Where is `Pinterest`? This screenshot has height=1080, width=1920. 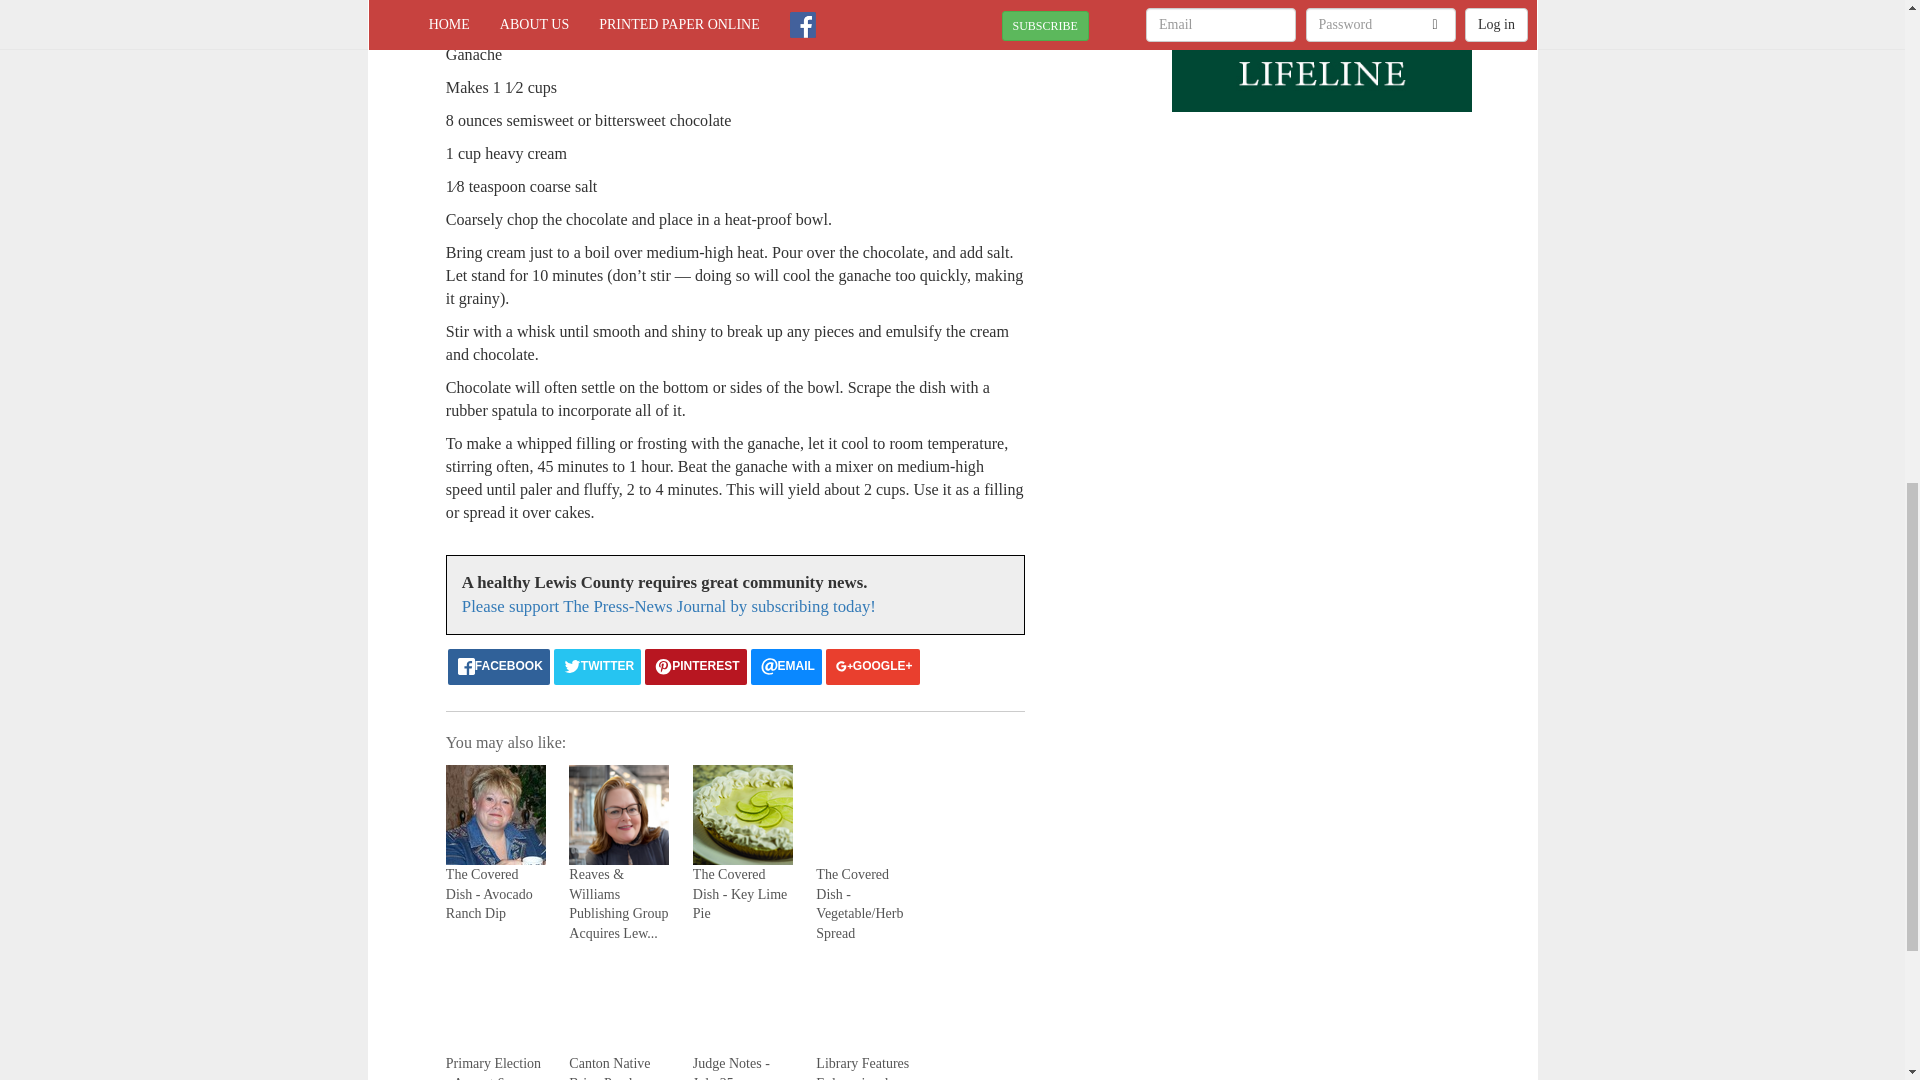 Pinterest is located at coordinates (696, 666).